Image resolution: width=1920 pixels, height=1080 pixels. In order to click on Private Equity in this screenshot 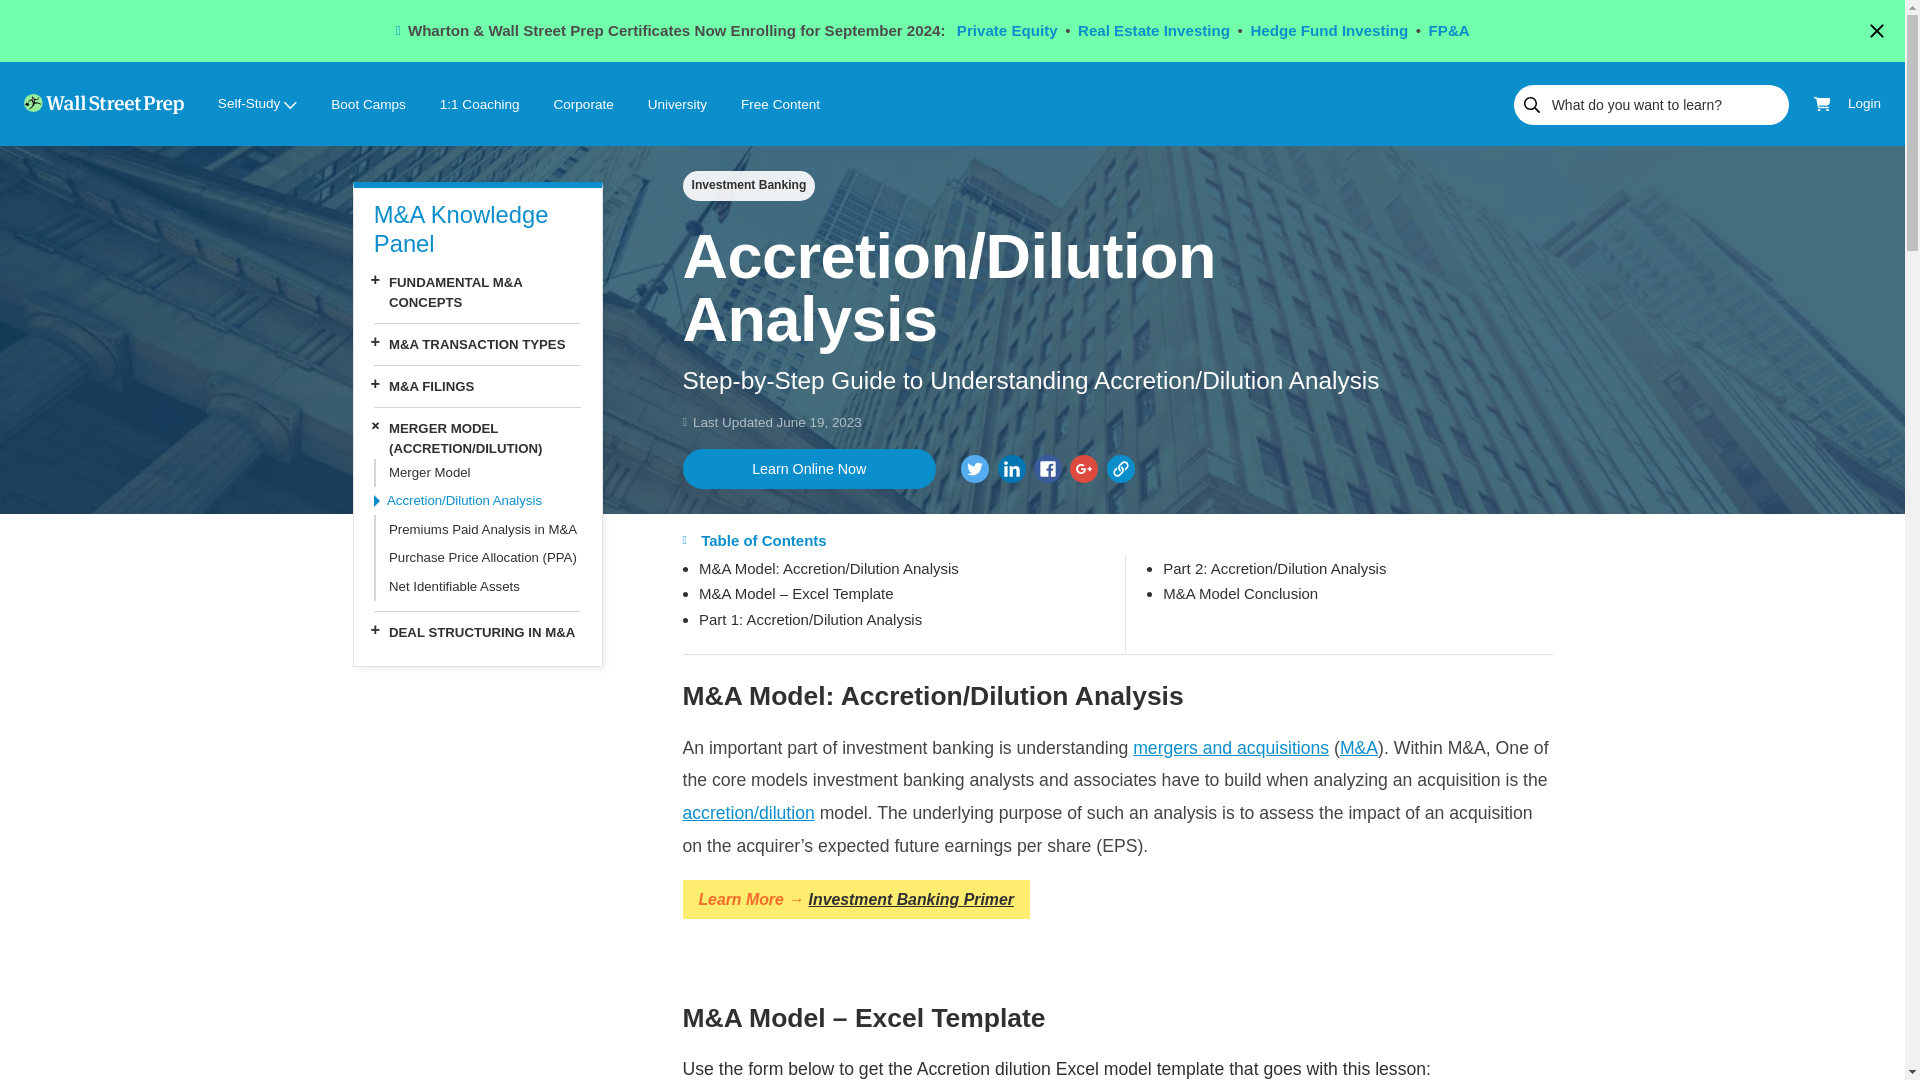, I will do `click(1006, 30)`.